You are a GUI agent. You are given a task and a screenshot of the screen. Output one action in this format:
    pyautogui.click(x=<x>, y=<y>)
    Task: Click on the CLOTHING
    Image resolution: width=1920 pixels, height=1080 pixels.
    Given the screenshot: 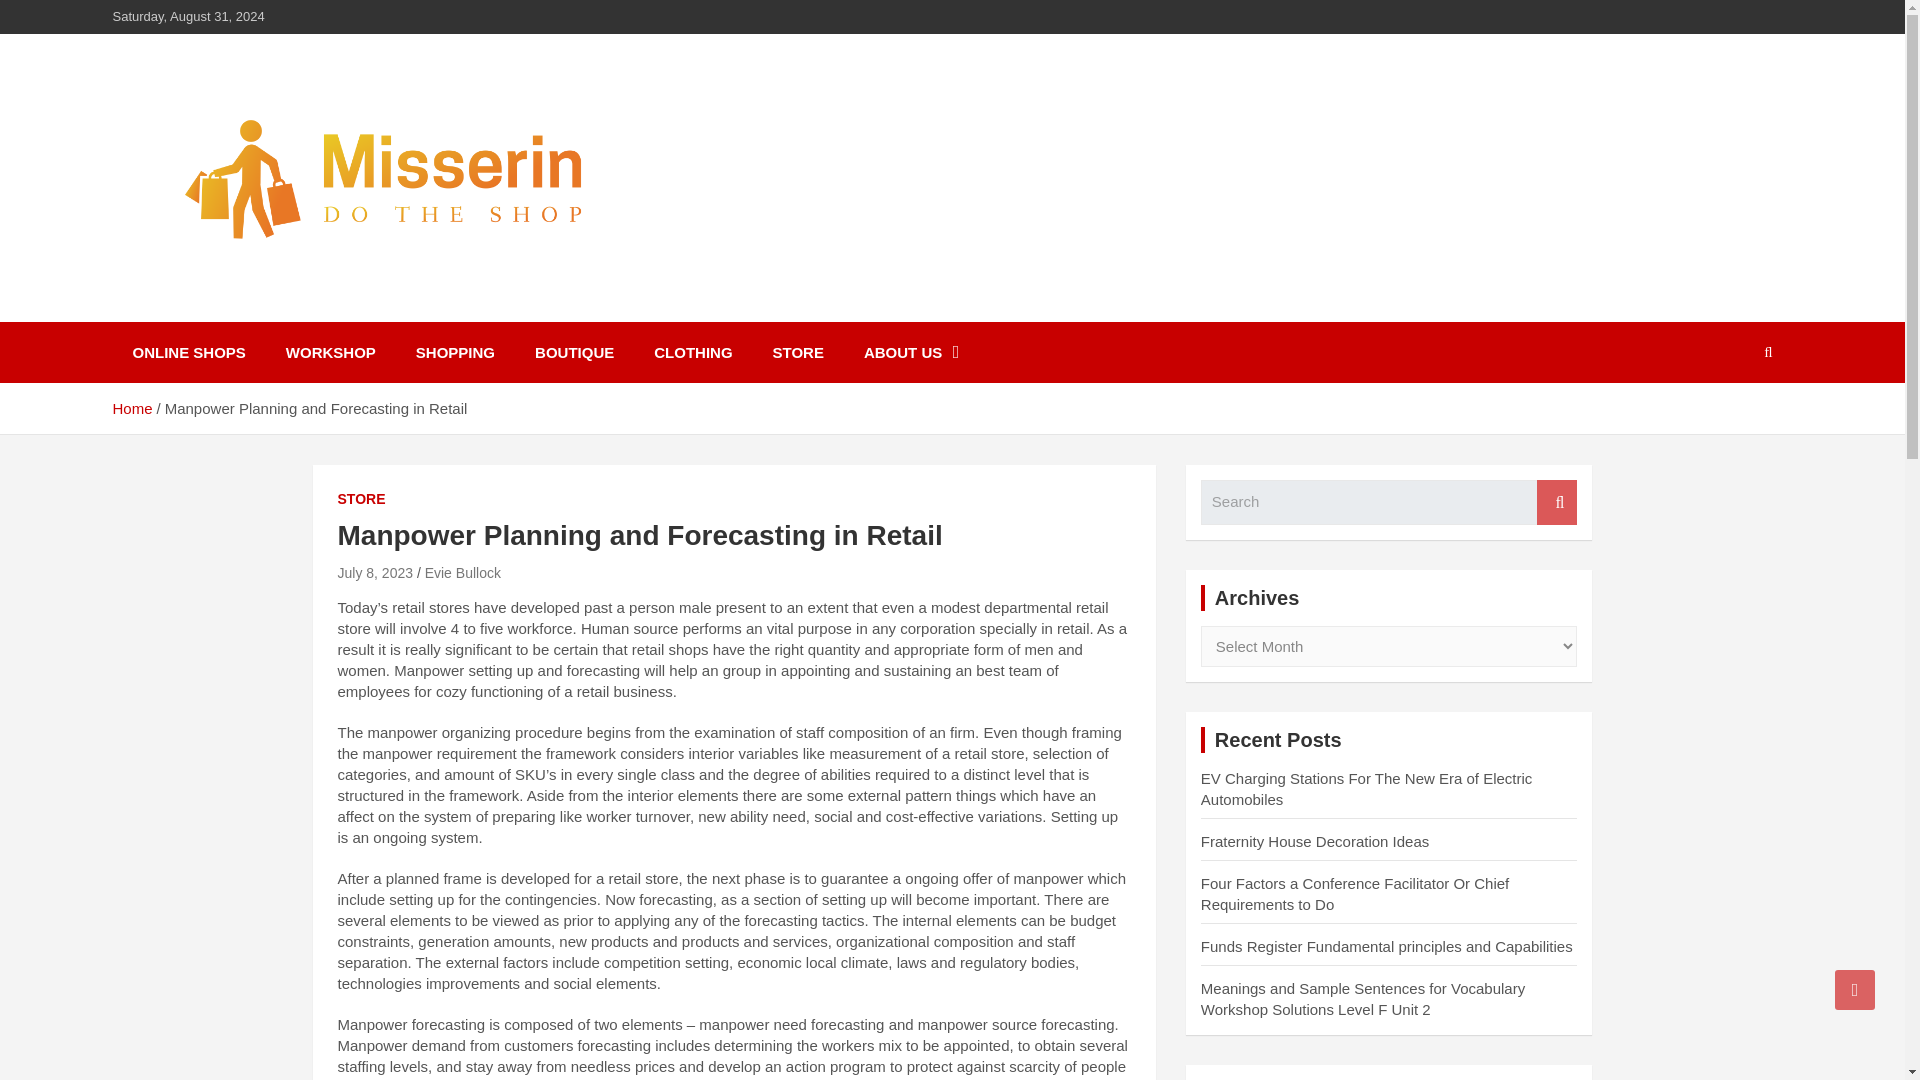 What is the action you would take?
    pyautogui.click(x=692, y=352)
    